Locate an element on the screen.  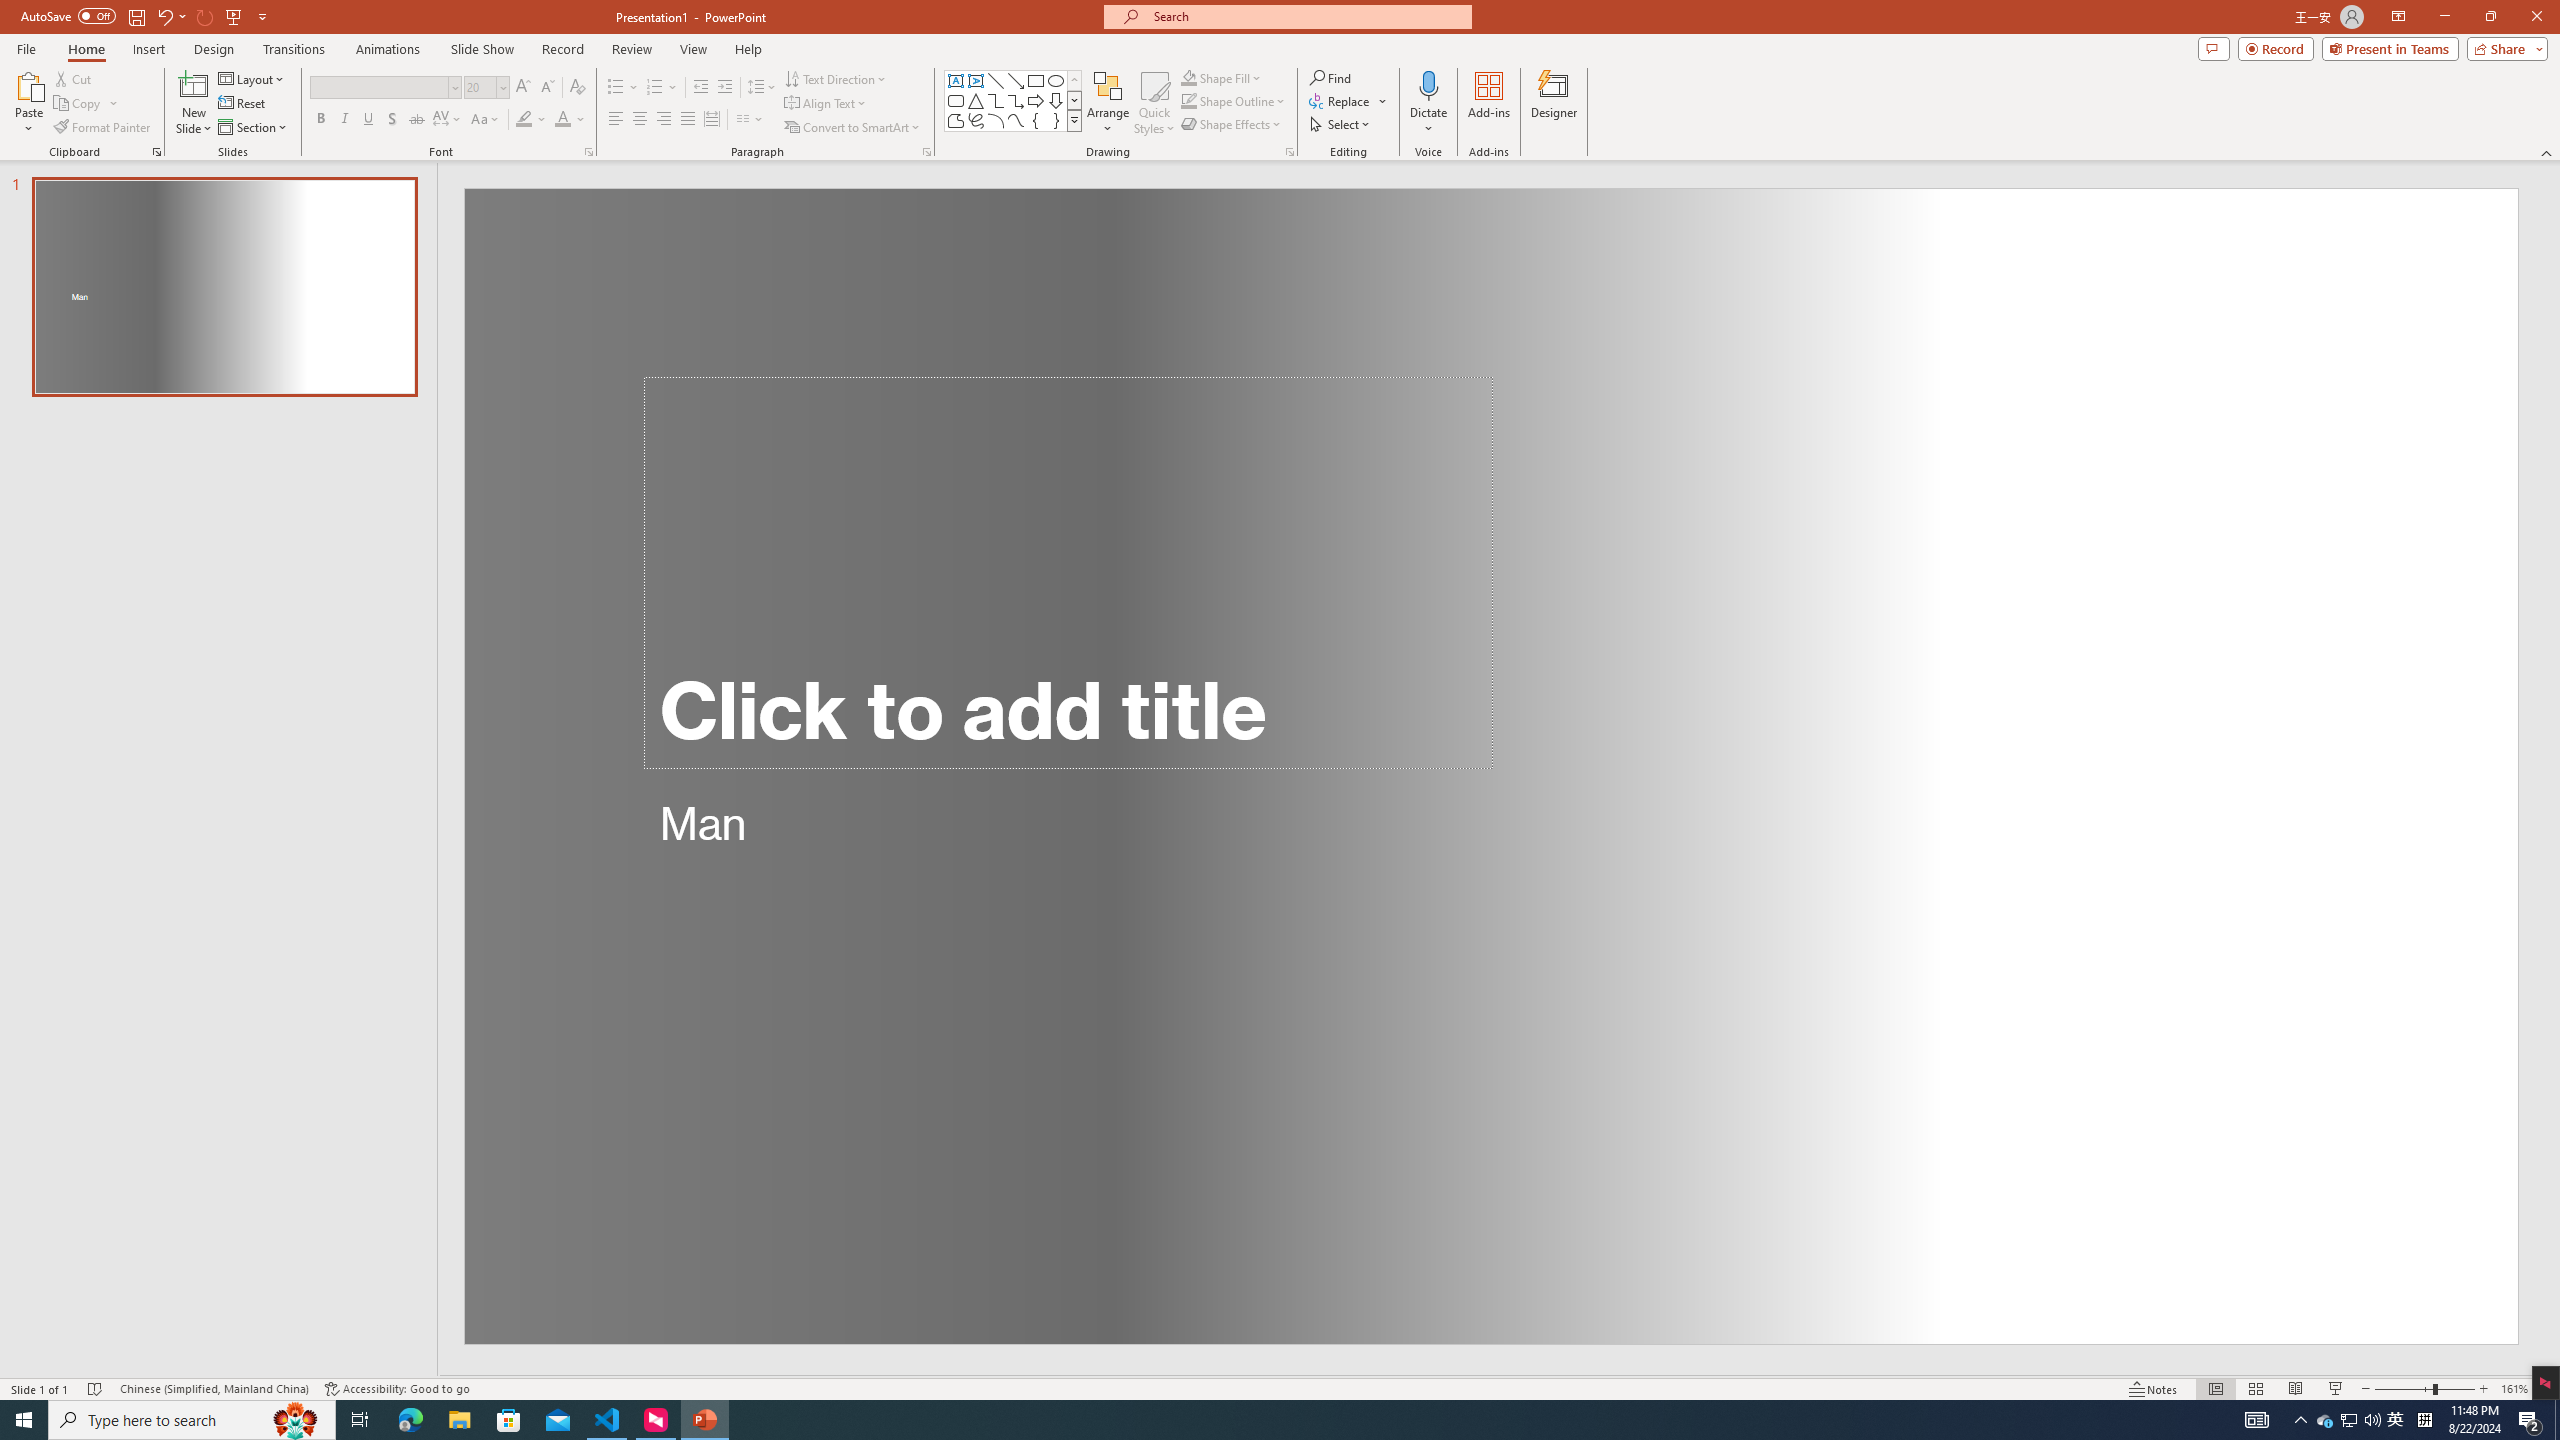
Align Left is located at coordinates (616, 120).